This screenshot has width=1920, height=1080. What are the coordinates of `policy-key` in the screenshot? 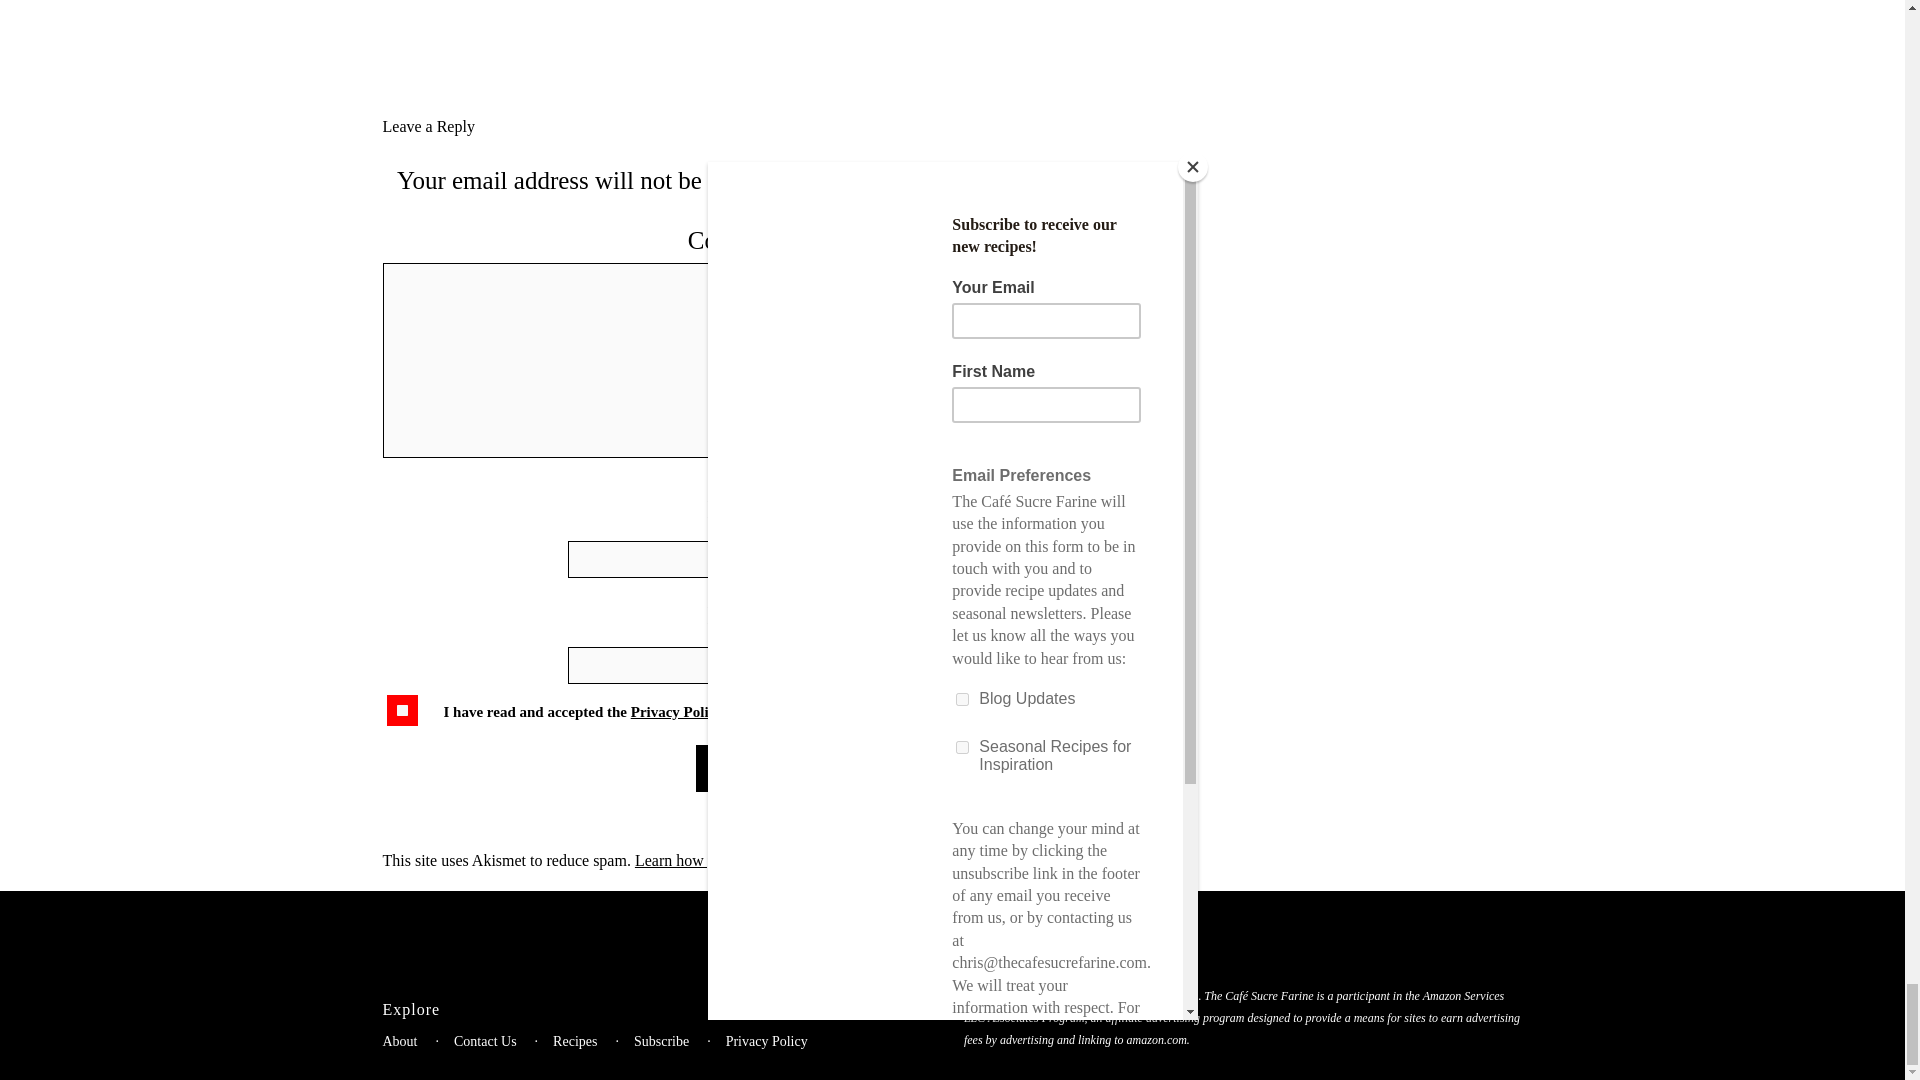 It's located at (402, 710).